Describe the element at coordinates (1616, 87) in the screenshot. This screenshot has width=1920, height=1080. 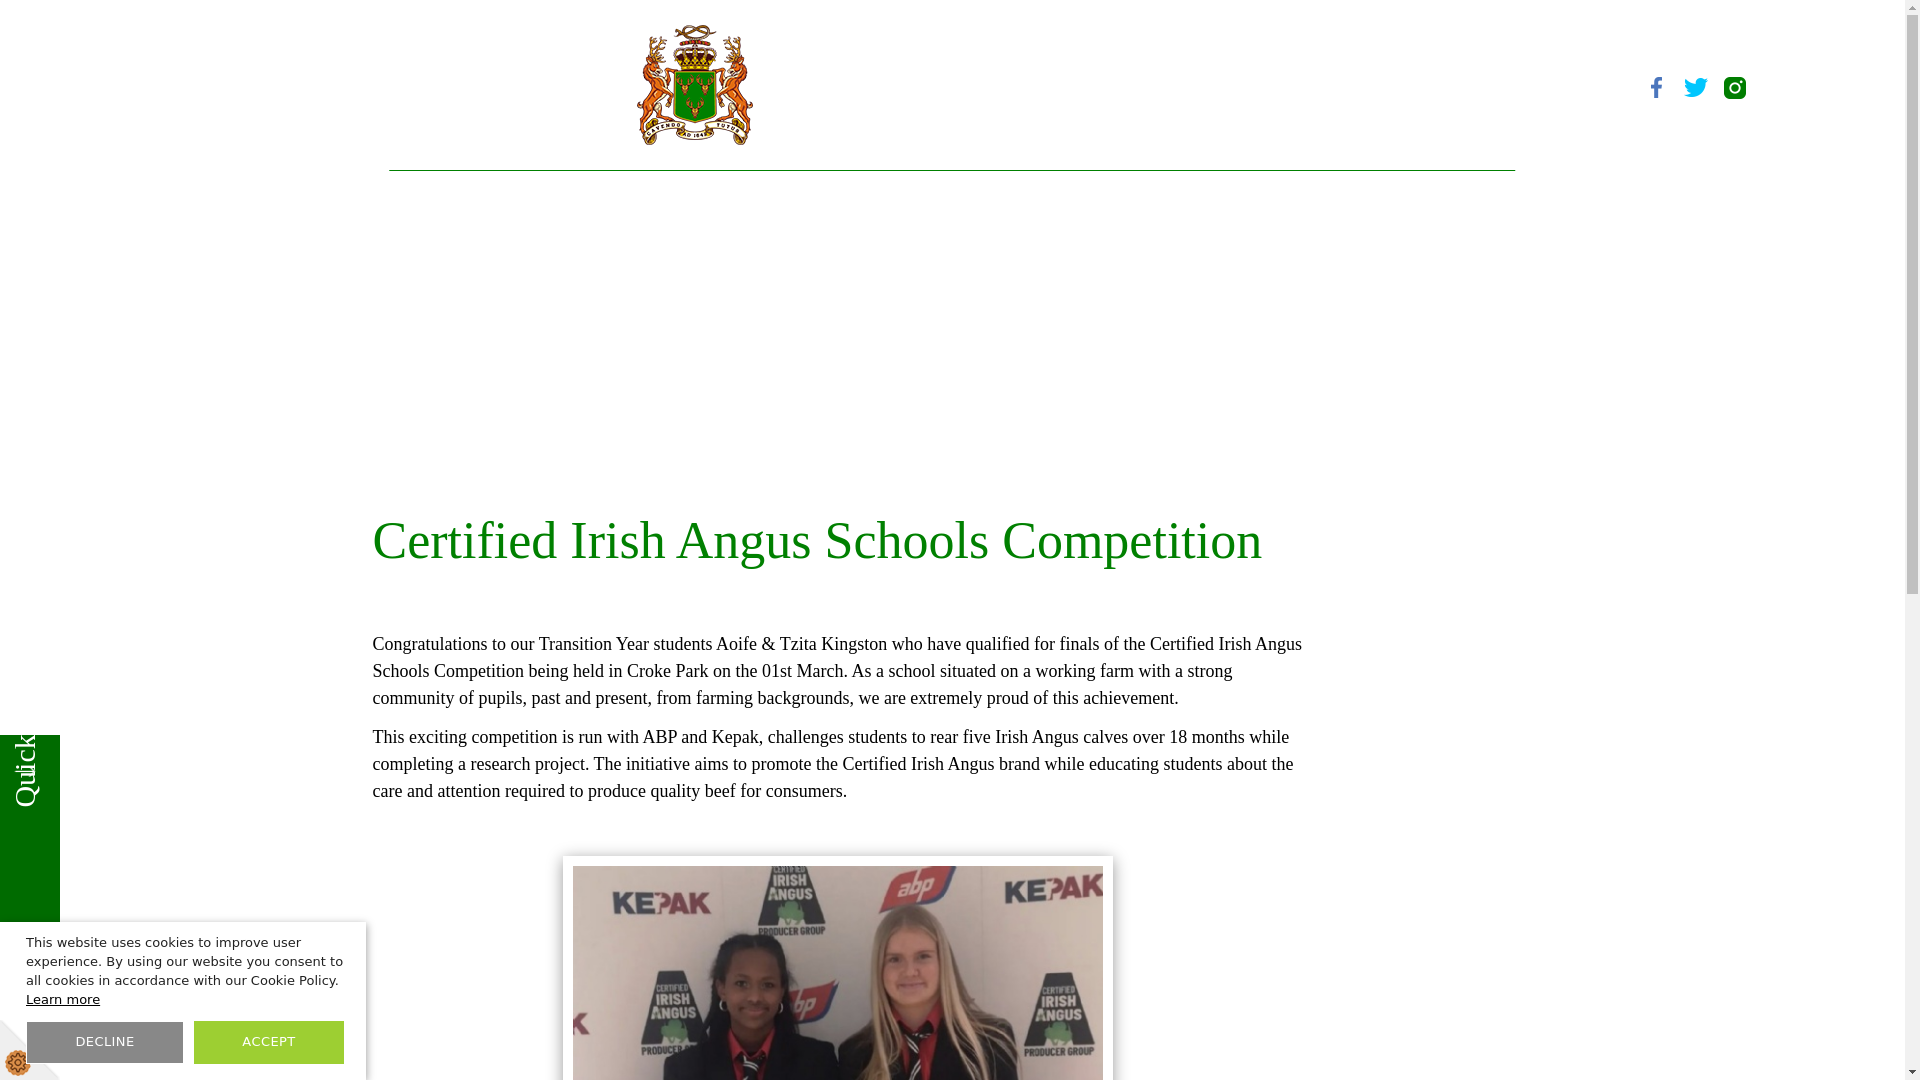
I see `Translate` at that location.